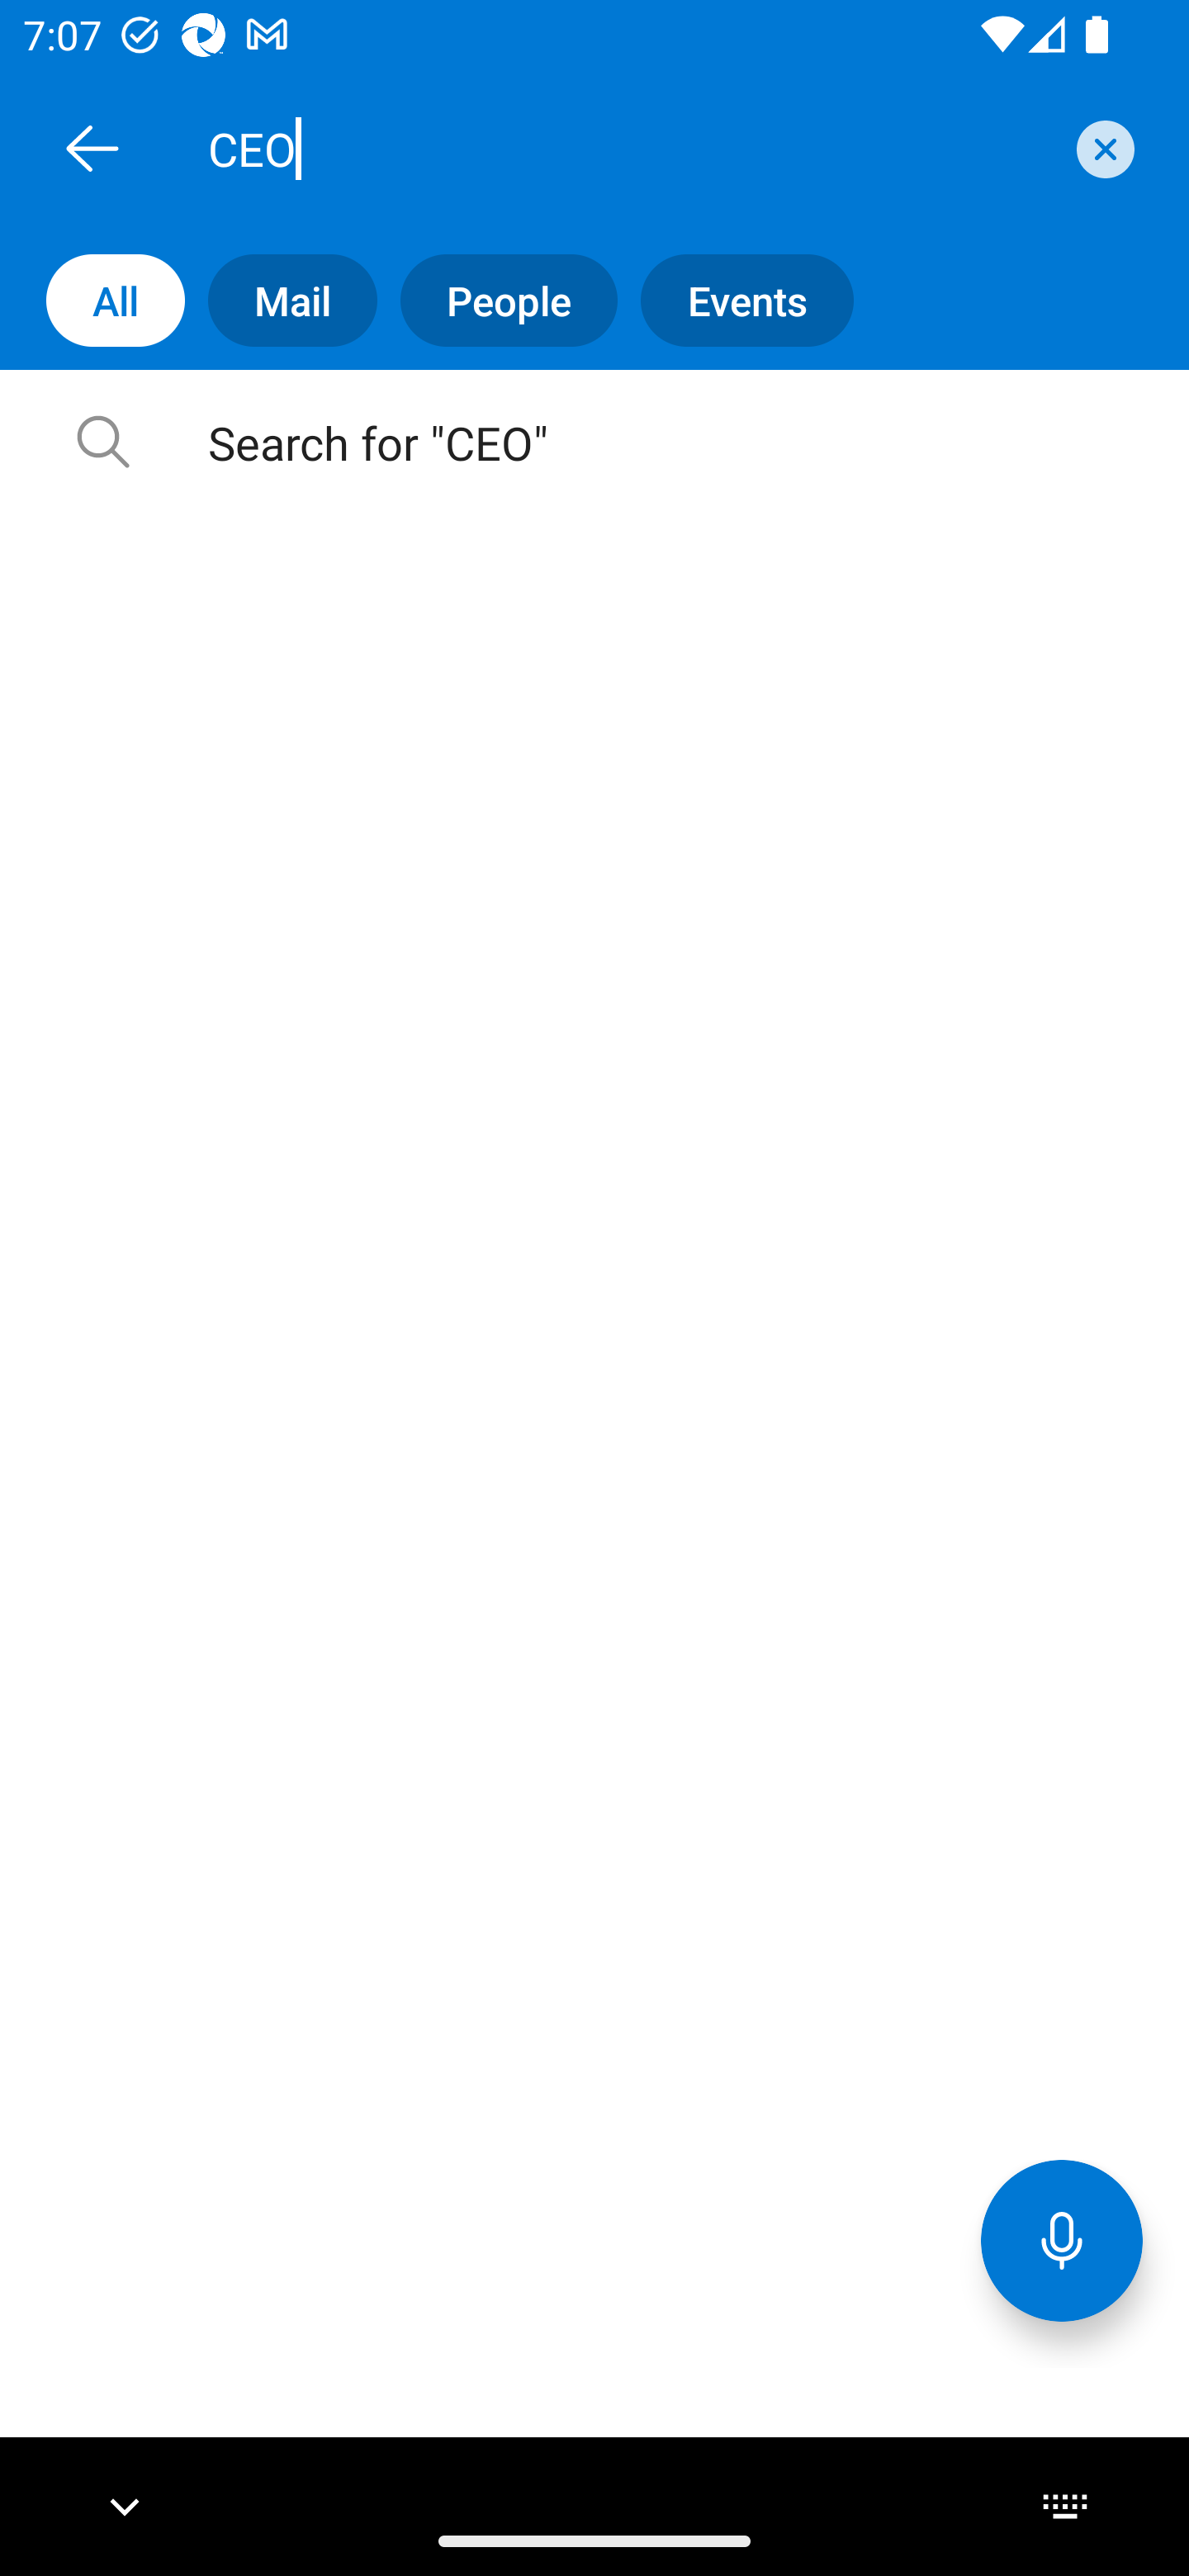 This screenshot has height=2576, width=1189. I want to click on Events, so click(735, 301).